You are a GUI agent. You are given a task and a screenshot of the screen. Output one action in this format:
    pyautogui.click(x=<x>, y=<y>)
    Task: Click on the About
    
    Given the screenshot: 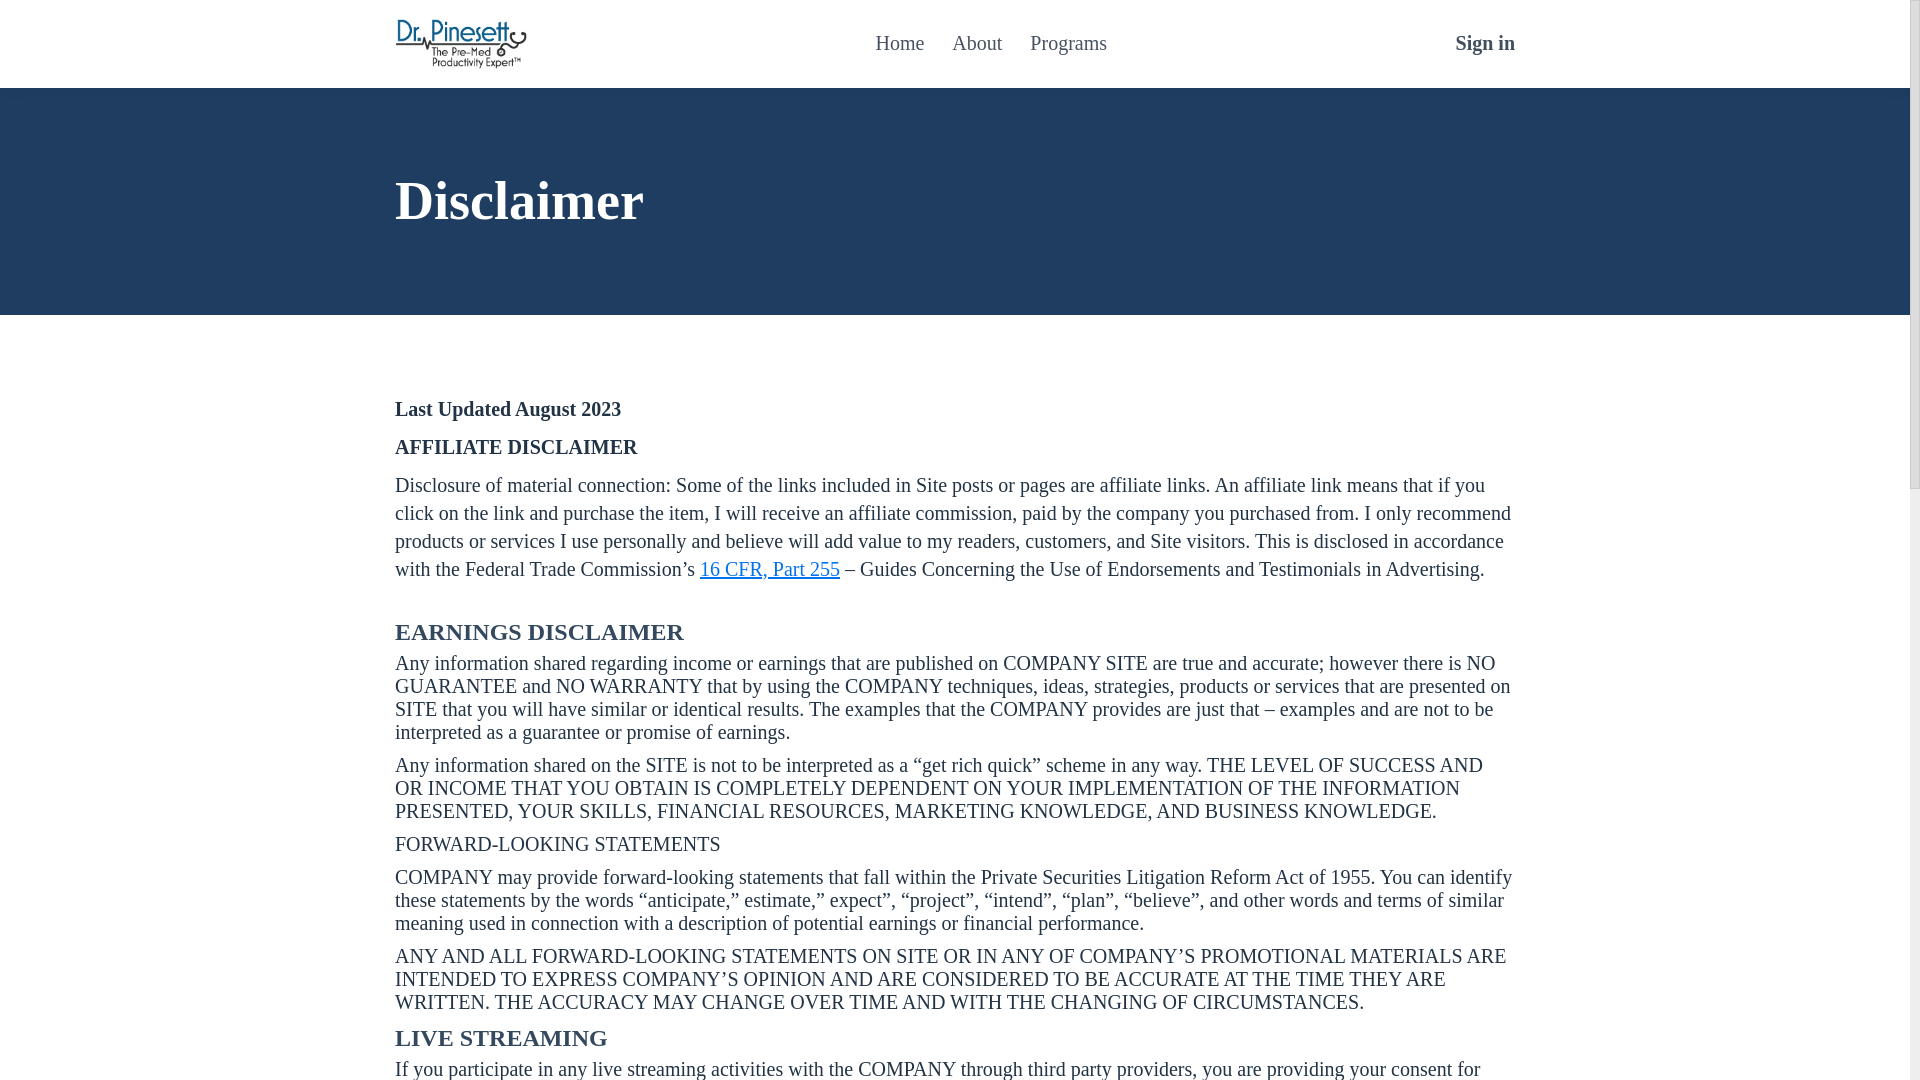 What is the action you would take?
    pyautogui.click(x=977, y=44)
    